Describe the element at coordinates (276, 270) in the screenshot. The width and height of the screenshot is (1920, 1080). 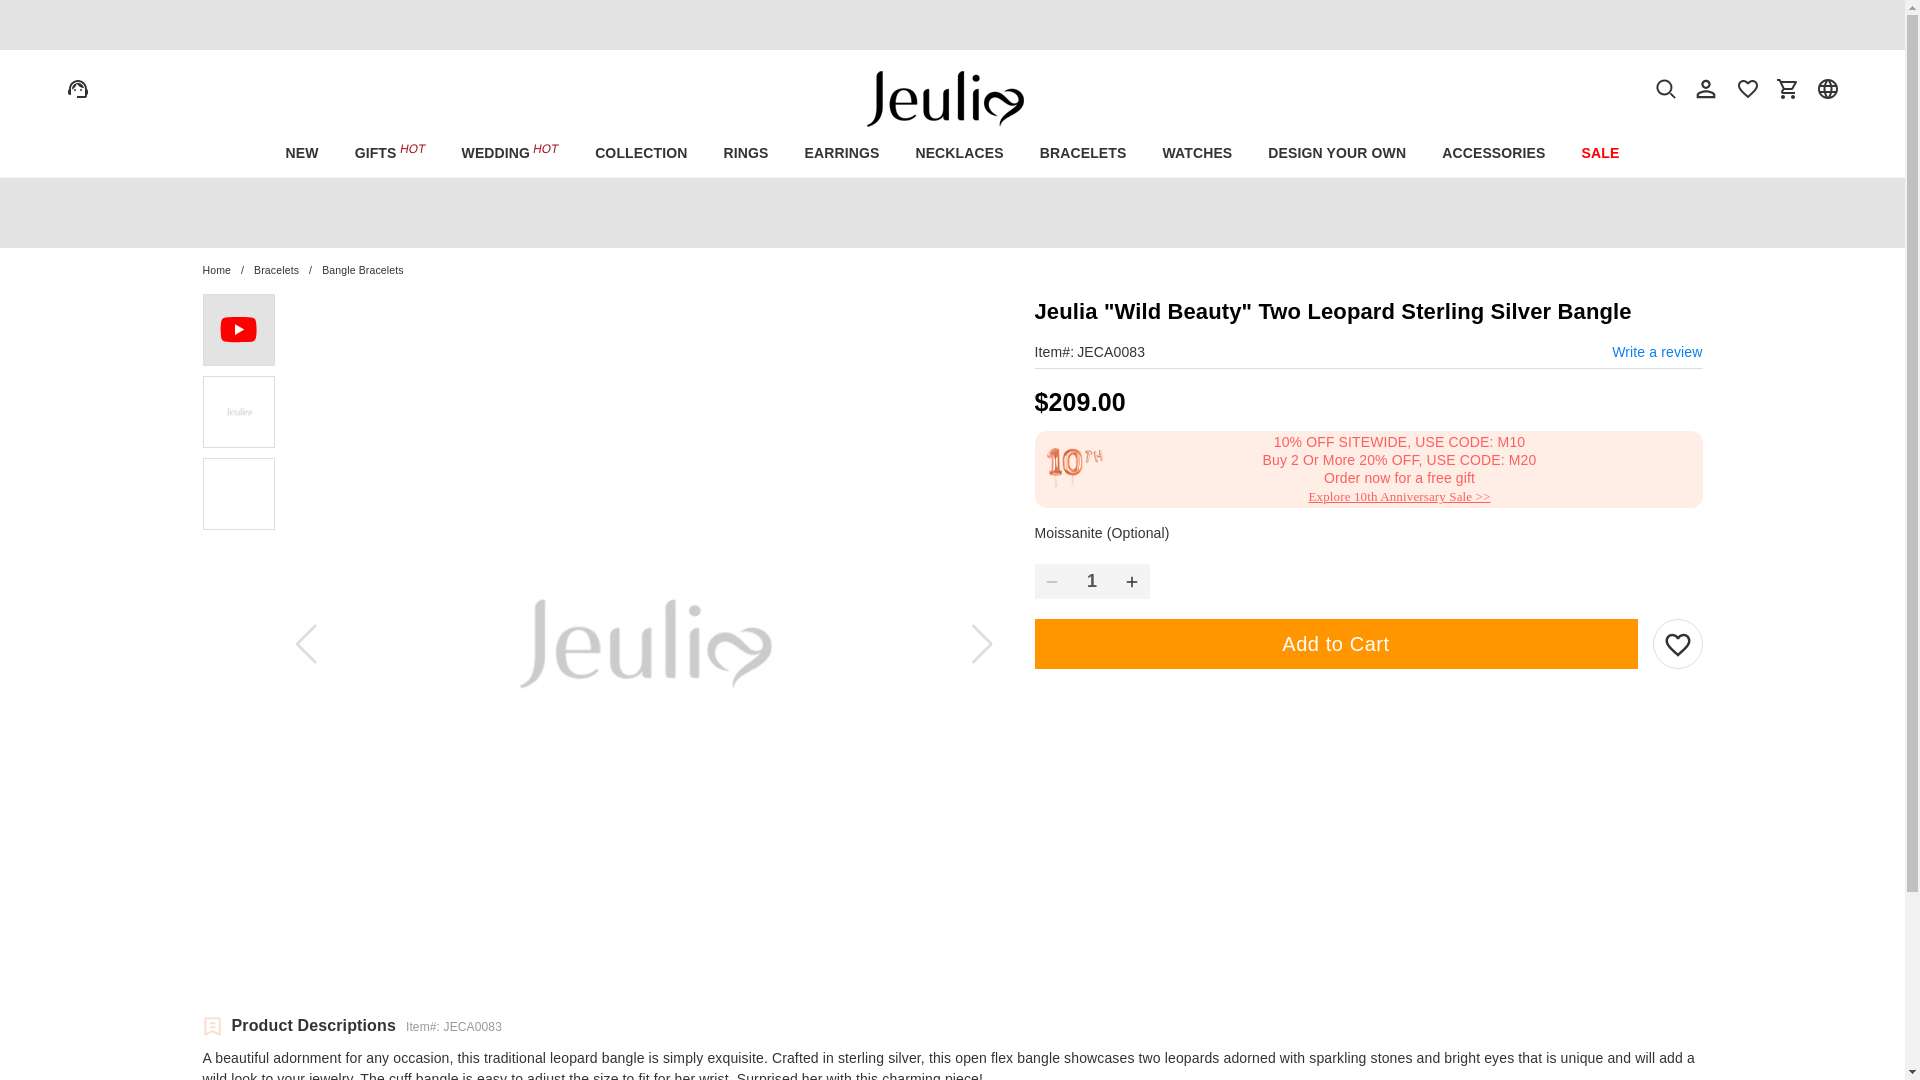
I see `Bracelets` at that location.